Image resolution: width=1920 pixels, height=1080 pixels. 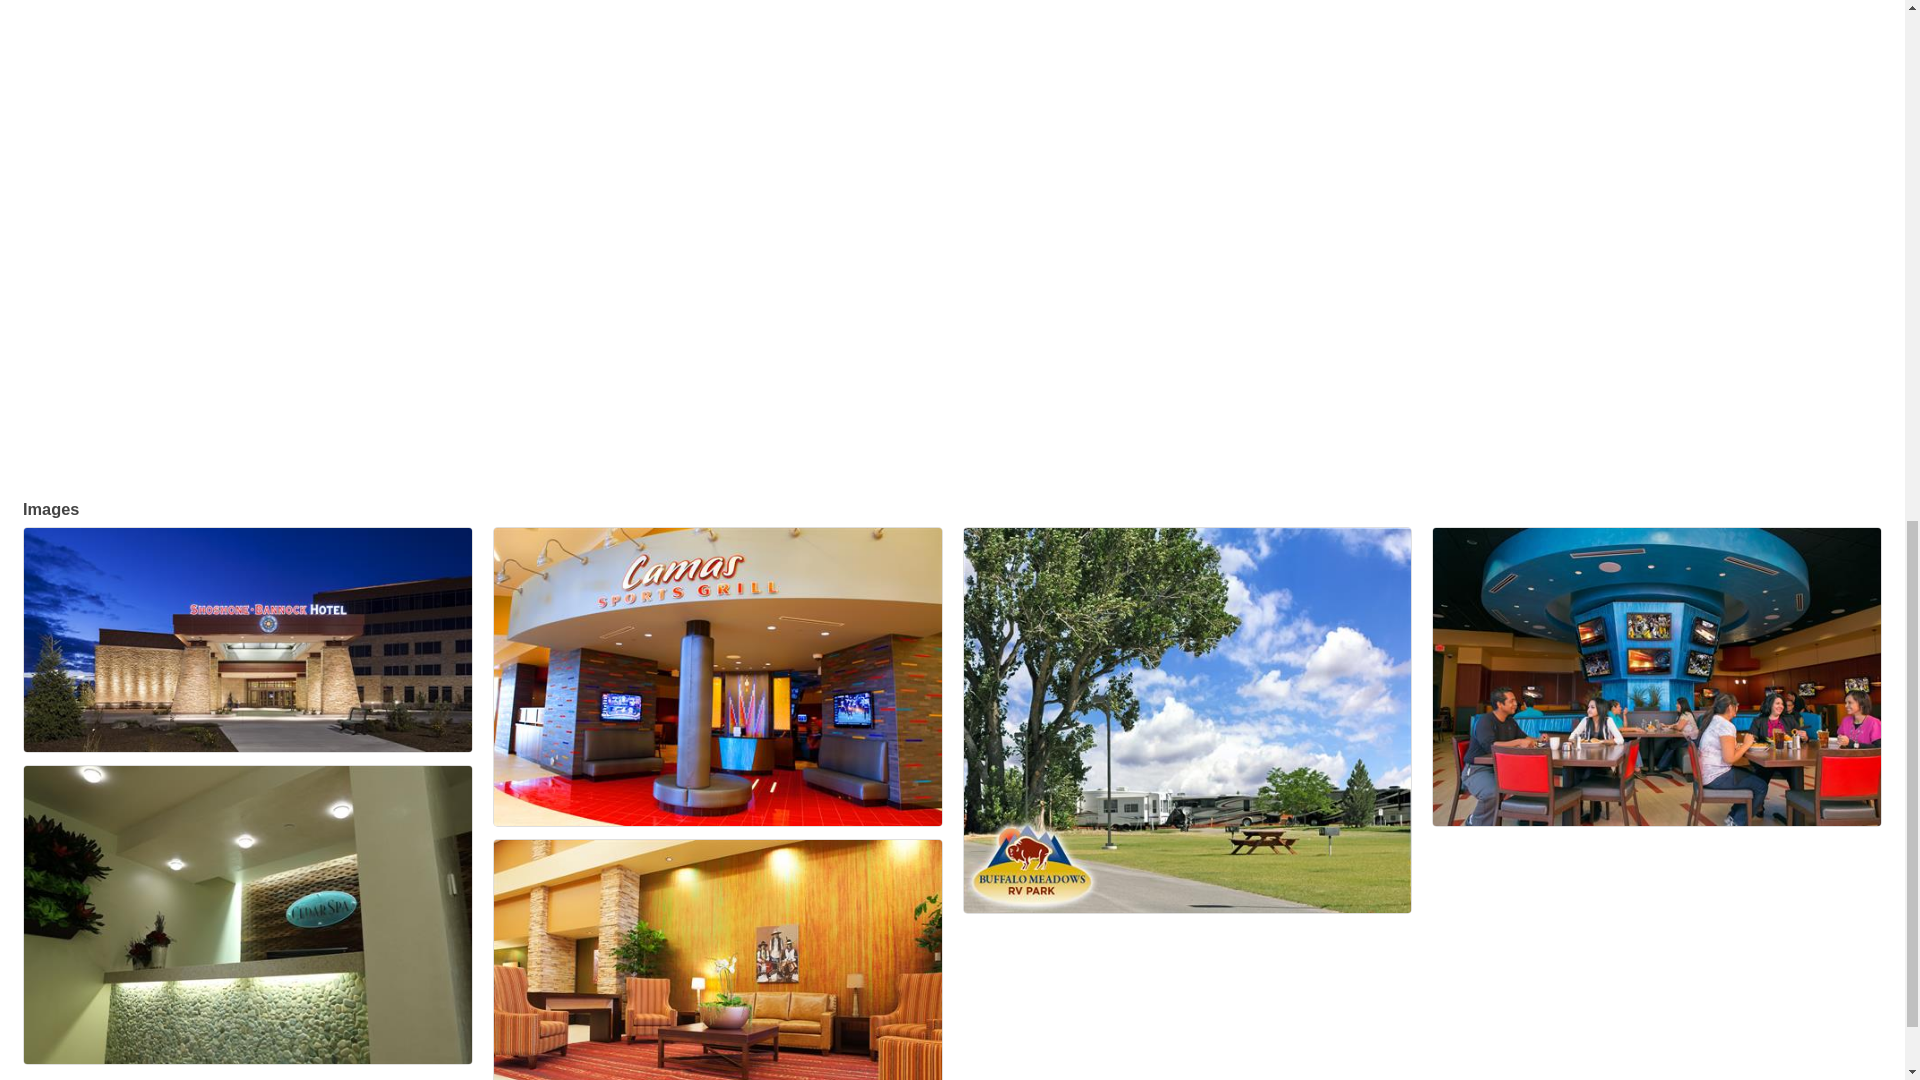 I want to click on Buffalo Meadows RV Park, so click(x=1187, y=720).